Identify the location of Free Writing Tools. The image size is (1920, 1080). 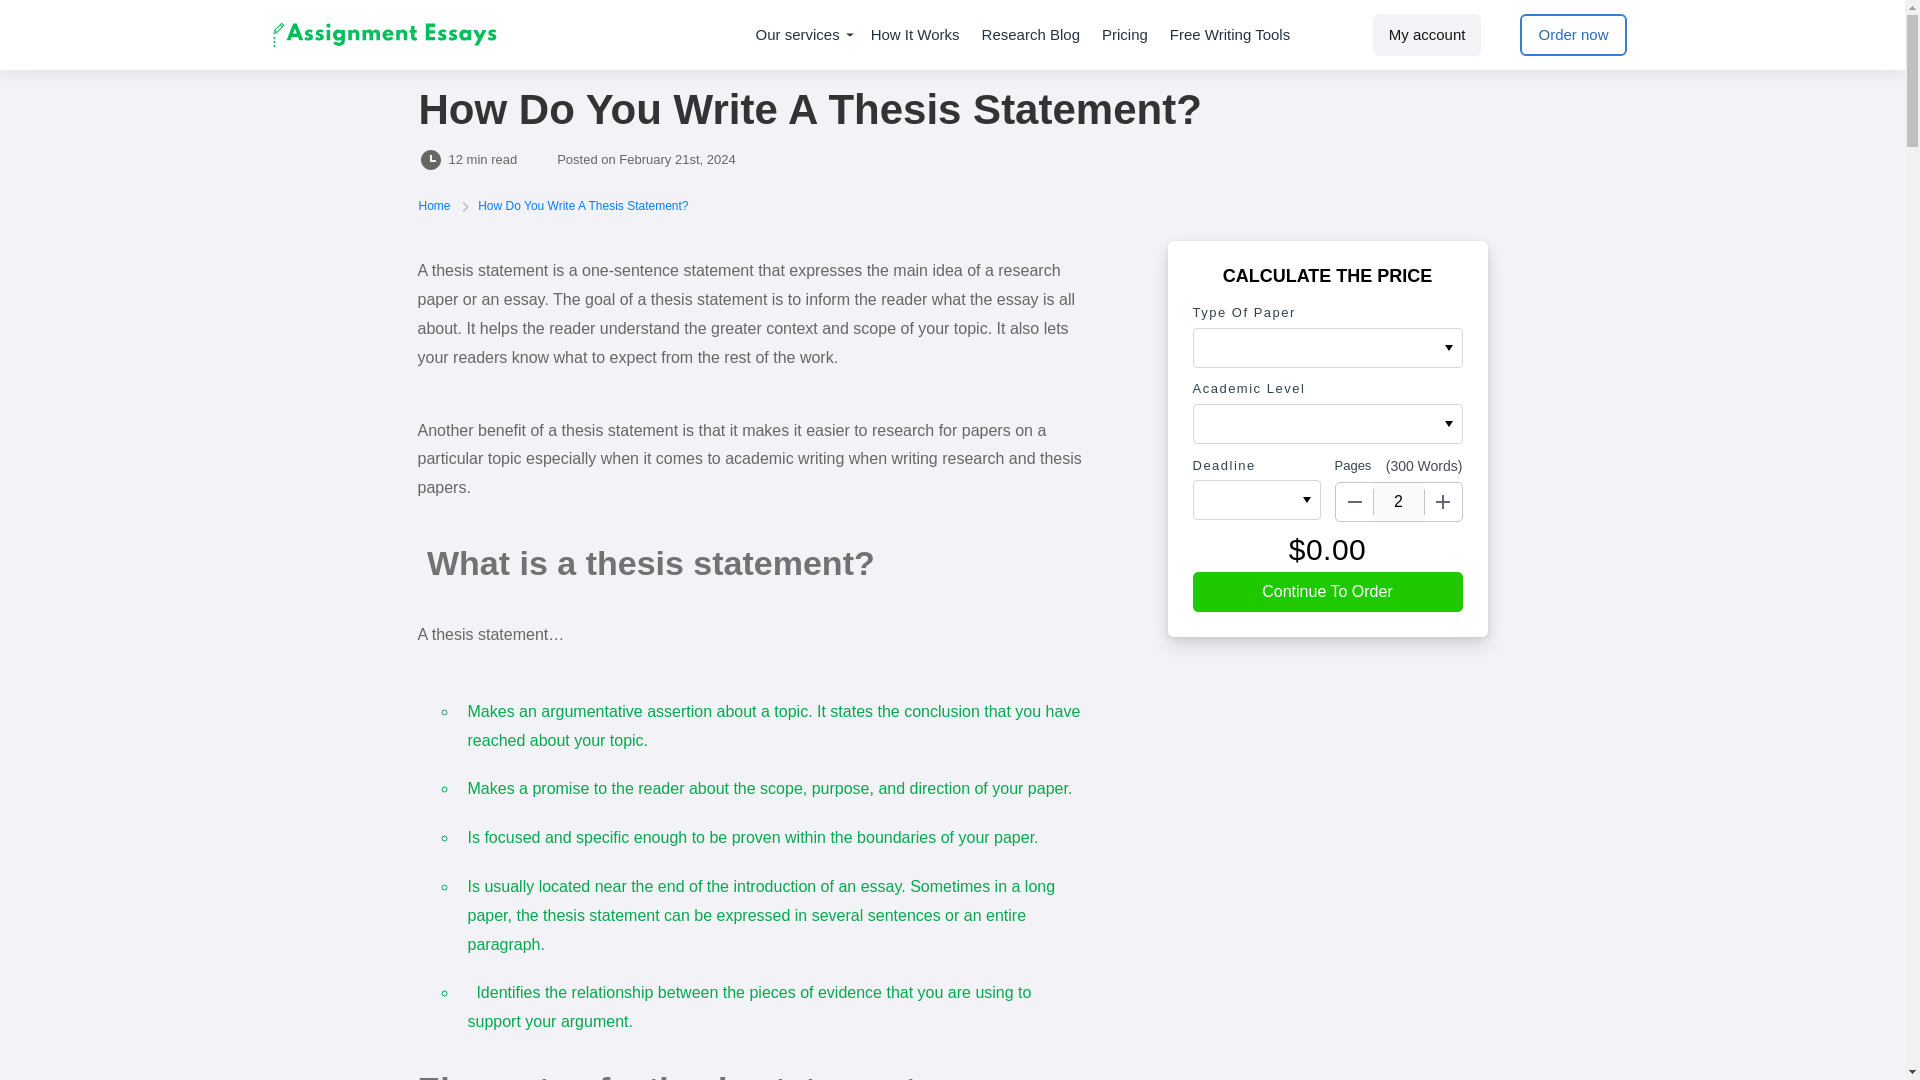
(1230, 35).